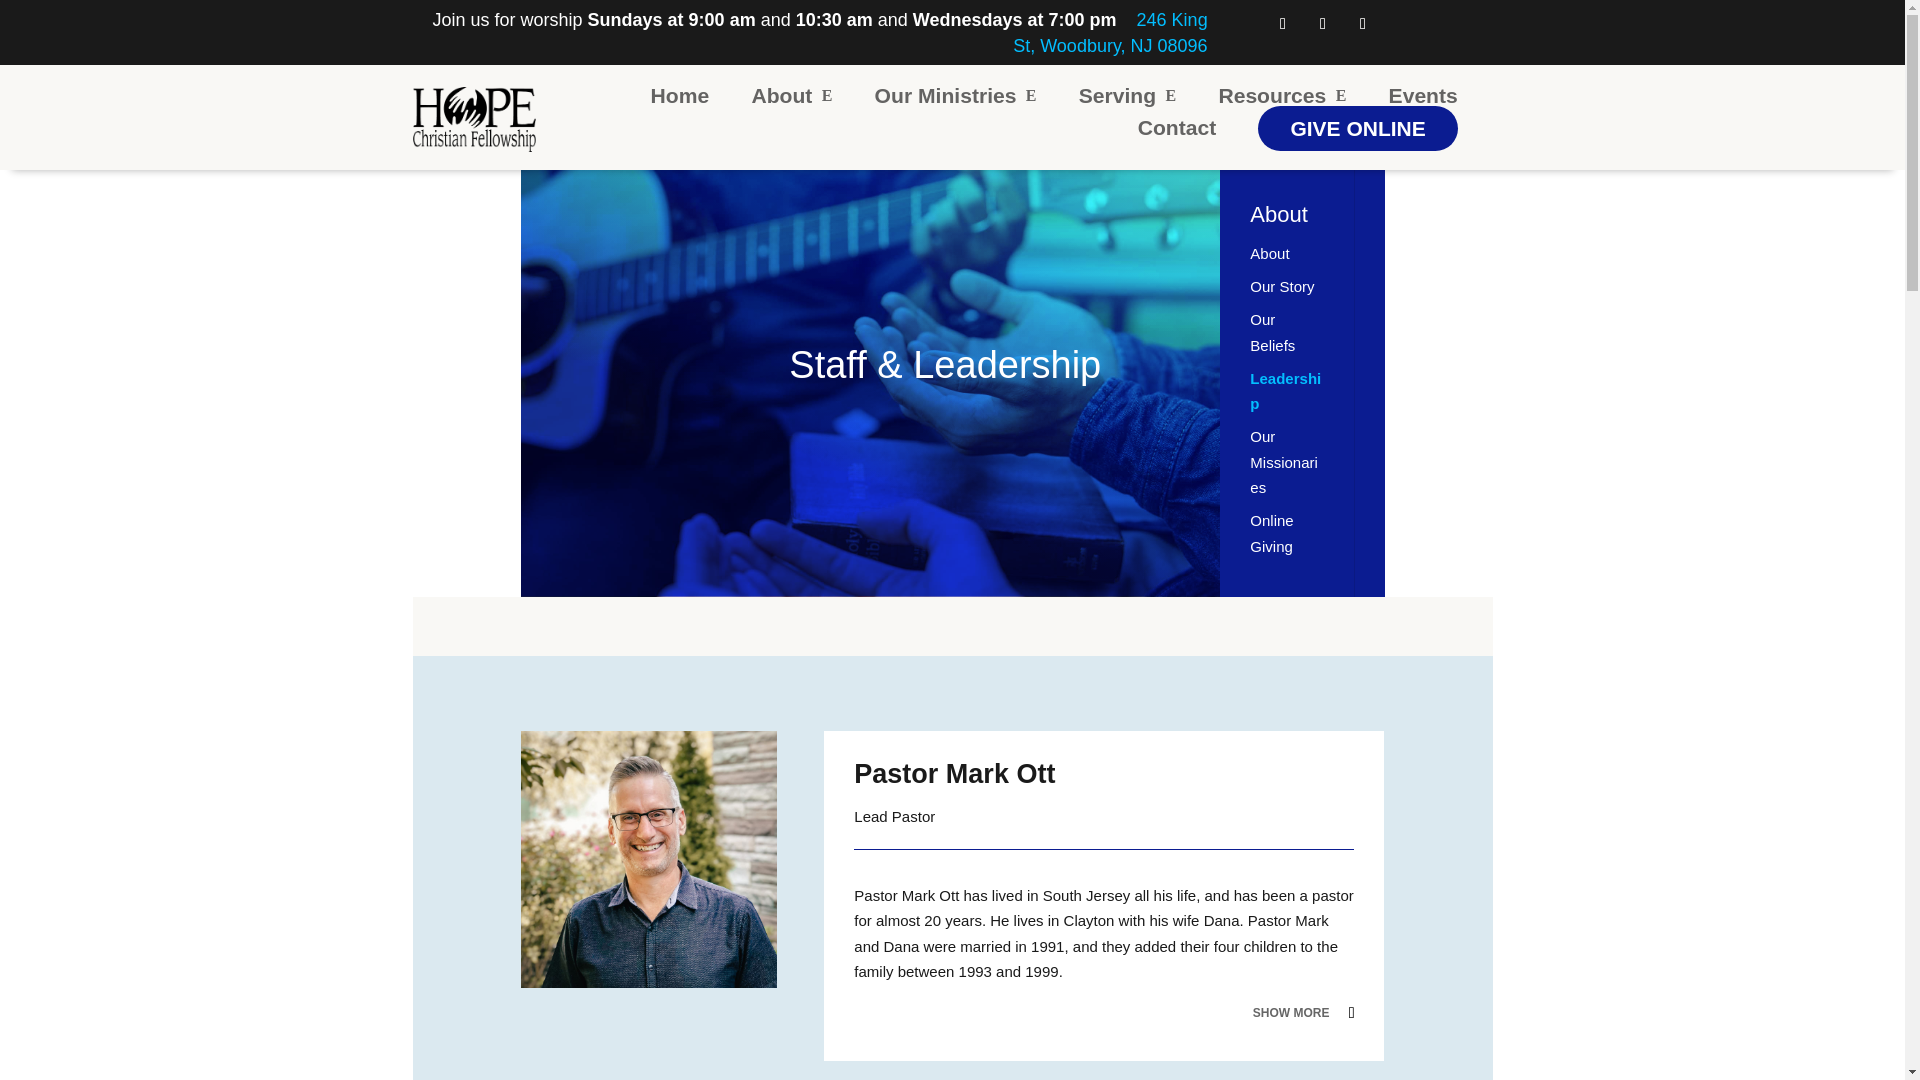  Describe the element at coordinates (1362, 23) in the screenshot. I see `Follow on Youtube` at that location.